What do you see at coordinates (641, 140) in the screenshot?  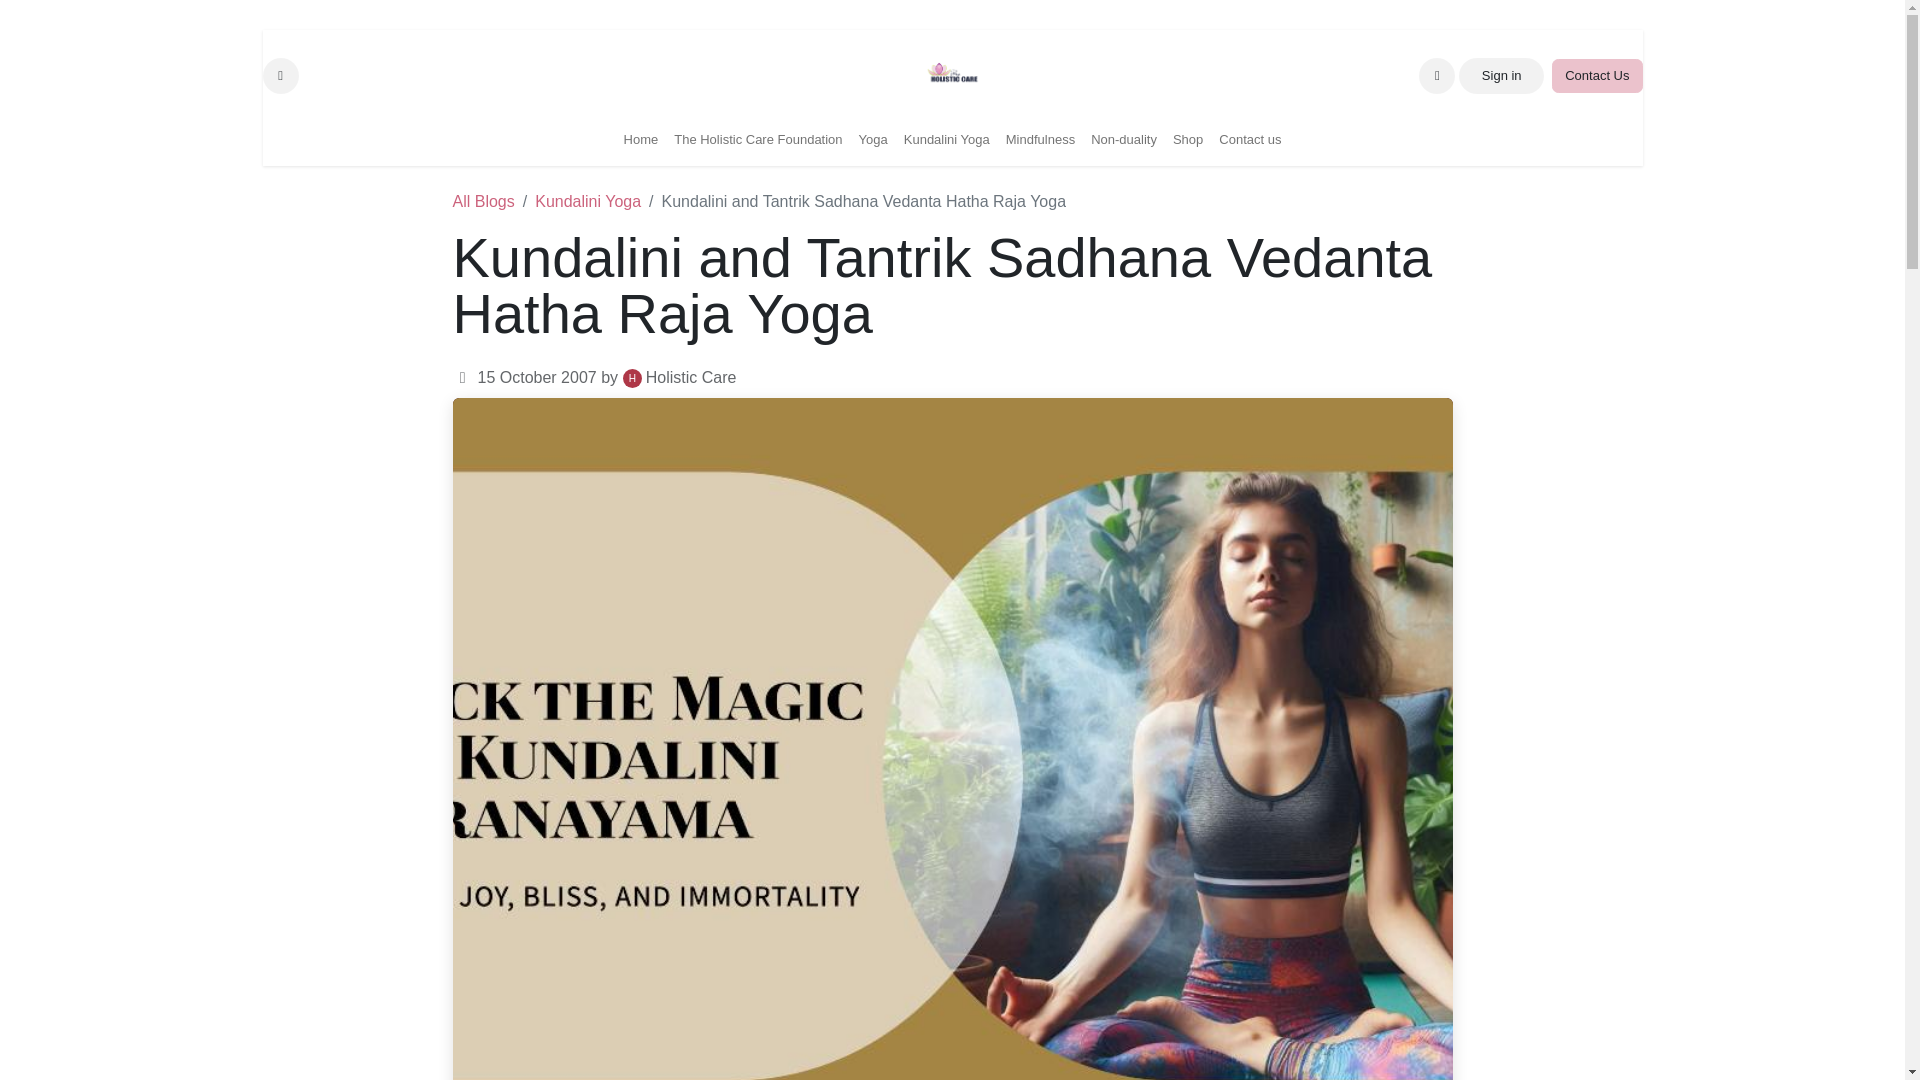 I see `Mindfulness` at bounding box center [641, 140].